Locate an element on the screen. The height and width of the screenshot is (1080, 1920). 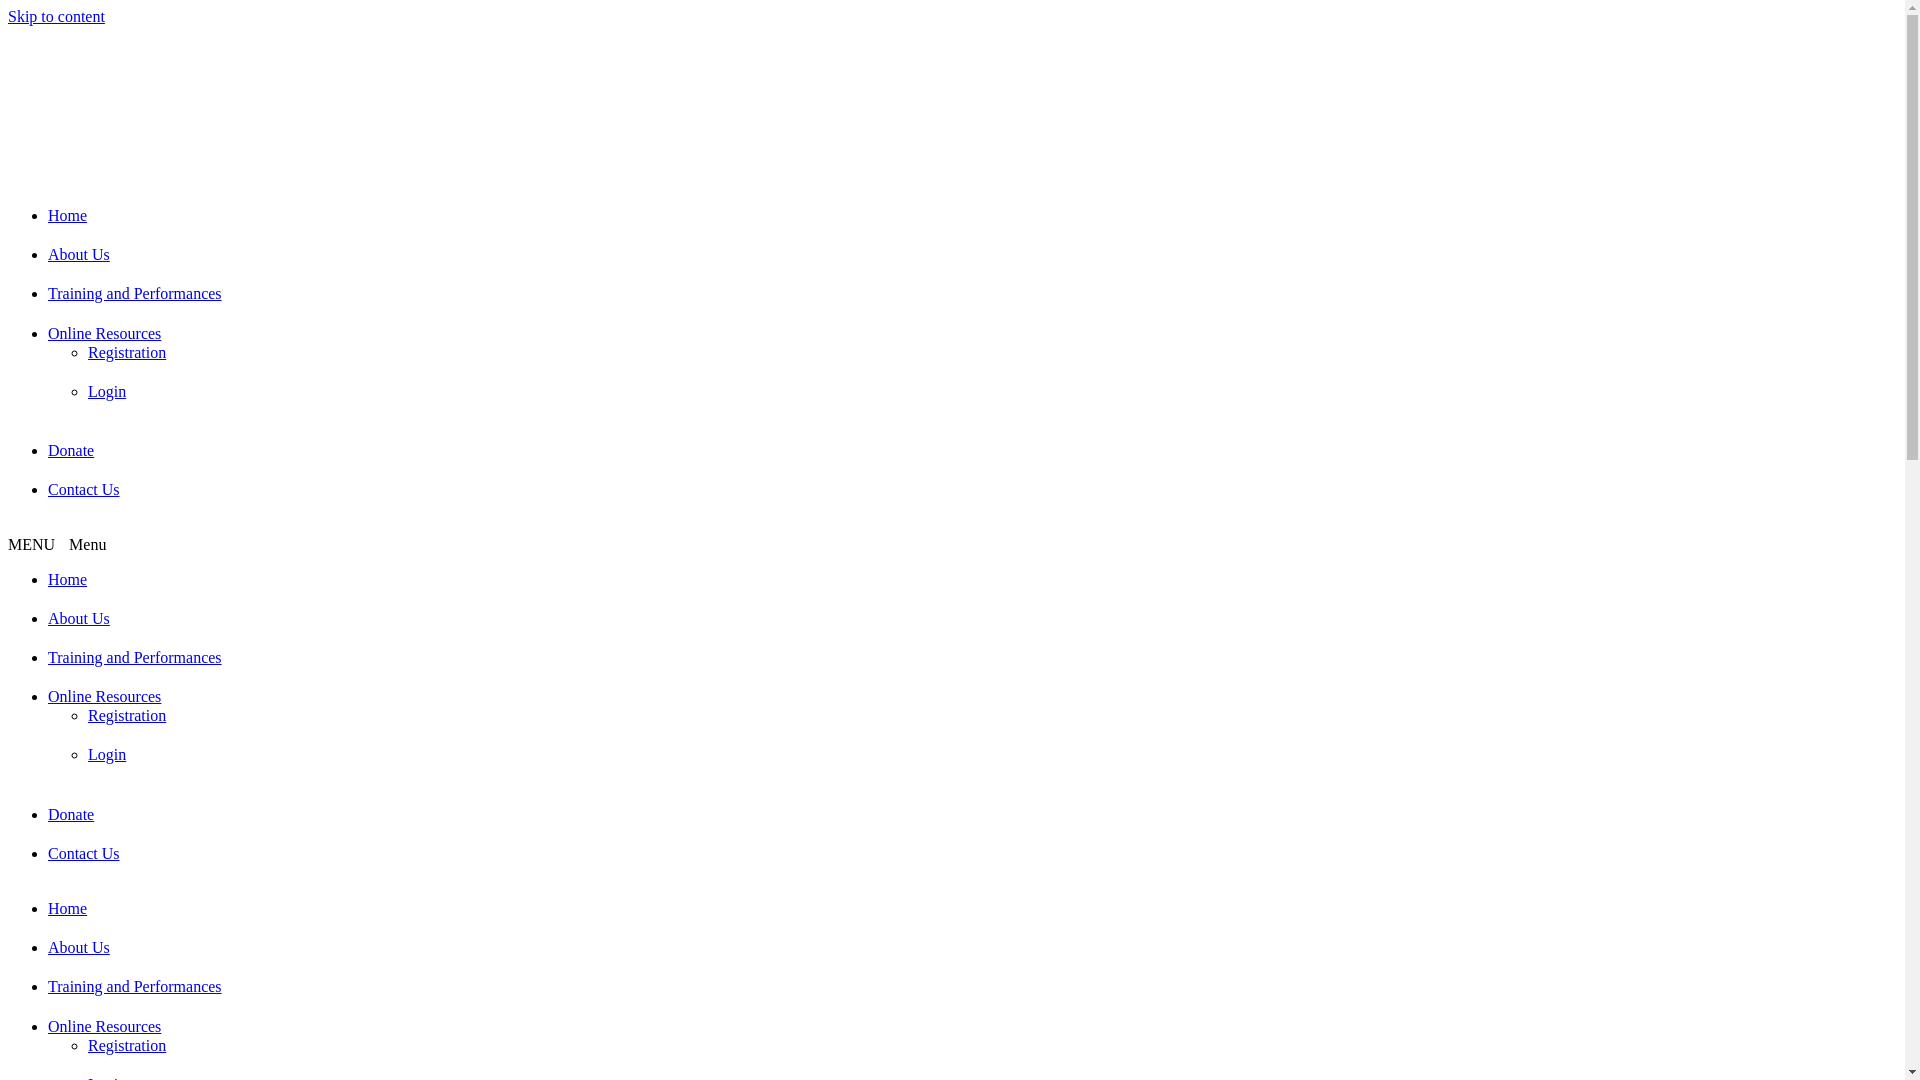
Online Resources is located at coordinates (104, 1026).